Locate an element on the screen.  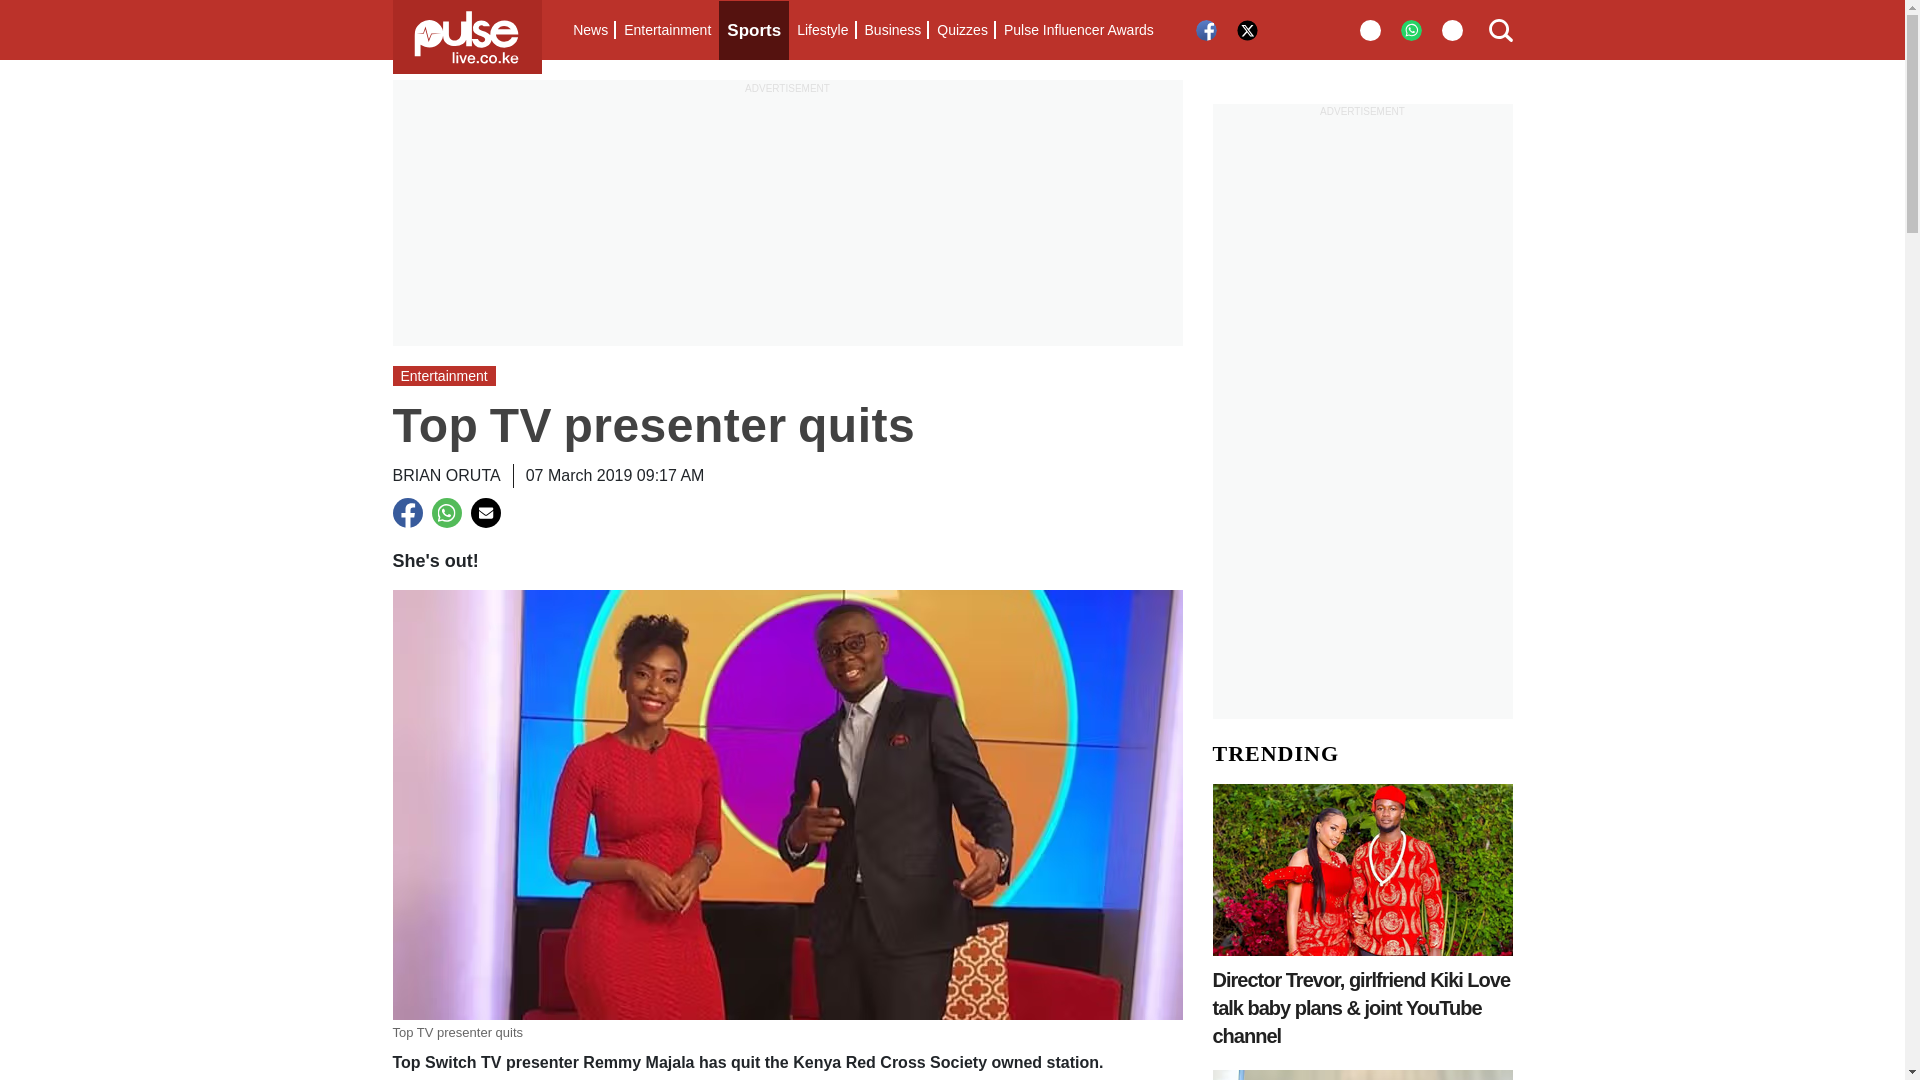
Lifestyle is located at coordinates (822, 30).